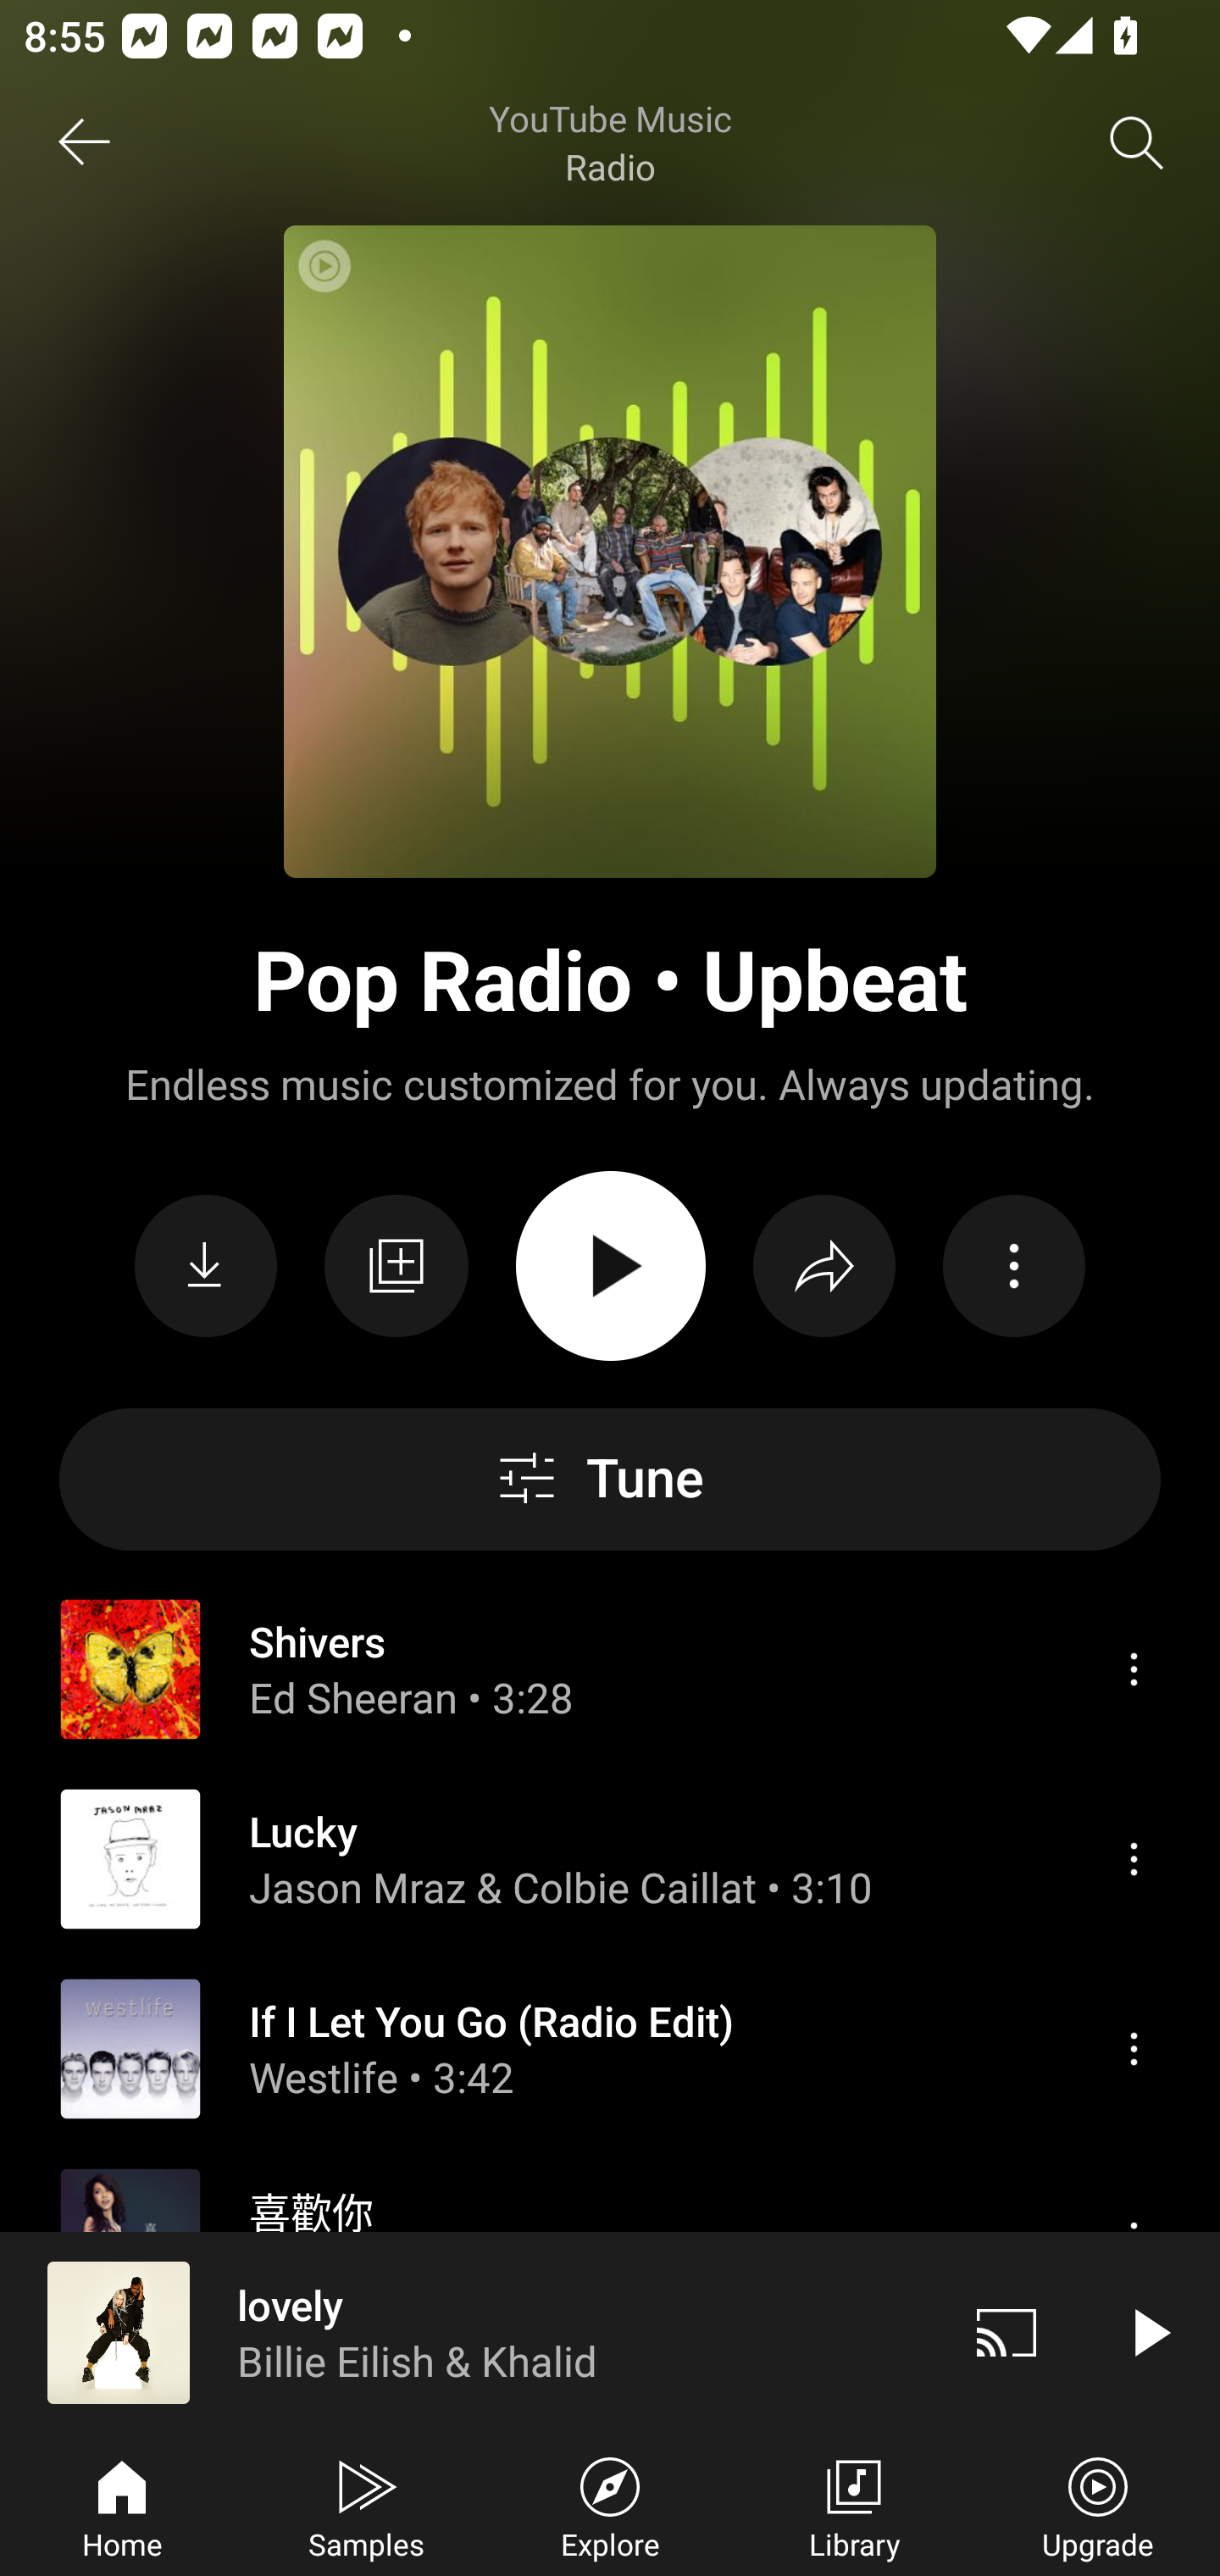 This screenshot has width=1220, height=2576. Describe the element at coordinates (396, 1266) in the screenshot. I see `Save to library` at that location.